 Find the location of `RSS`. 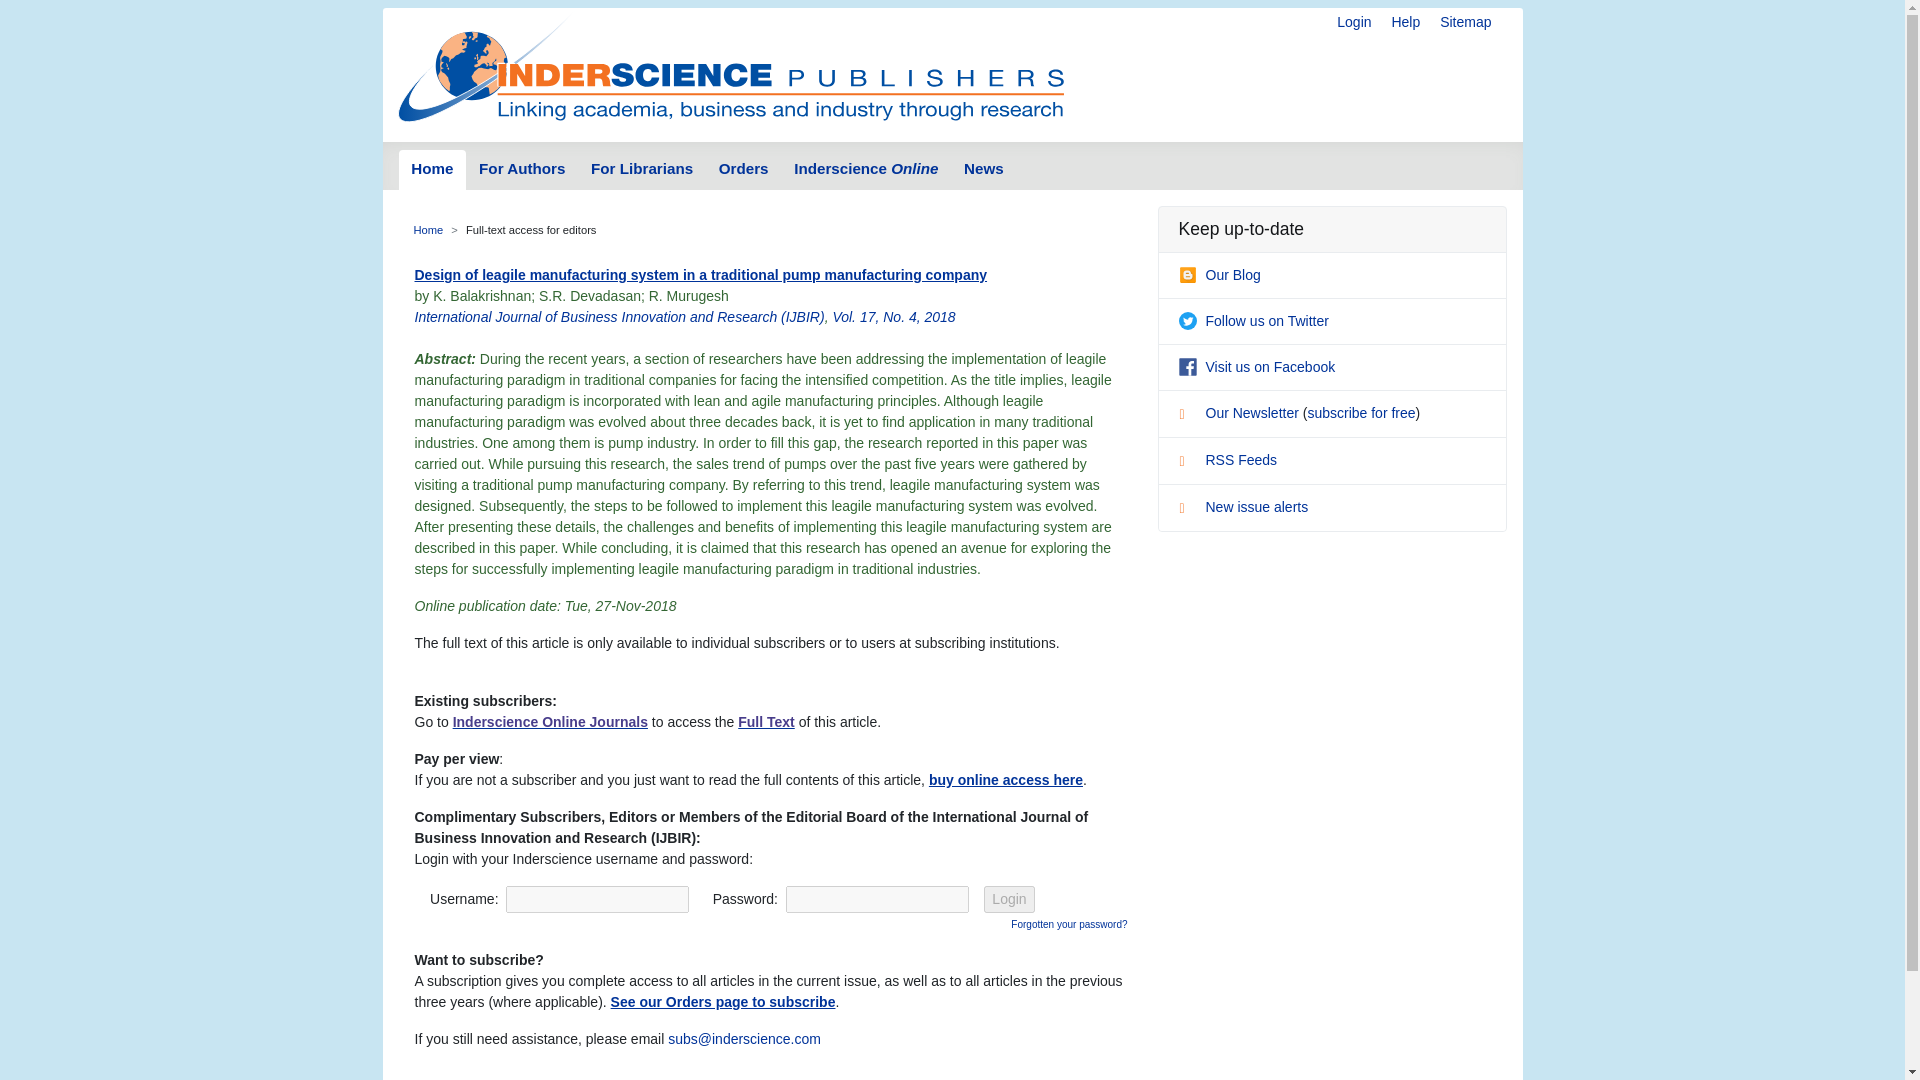

RSS is located at coordinates (1189, 464).